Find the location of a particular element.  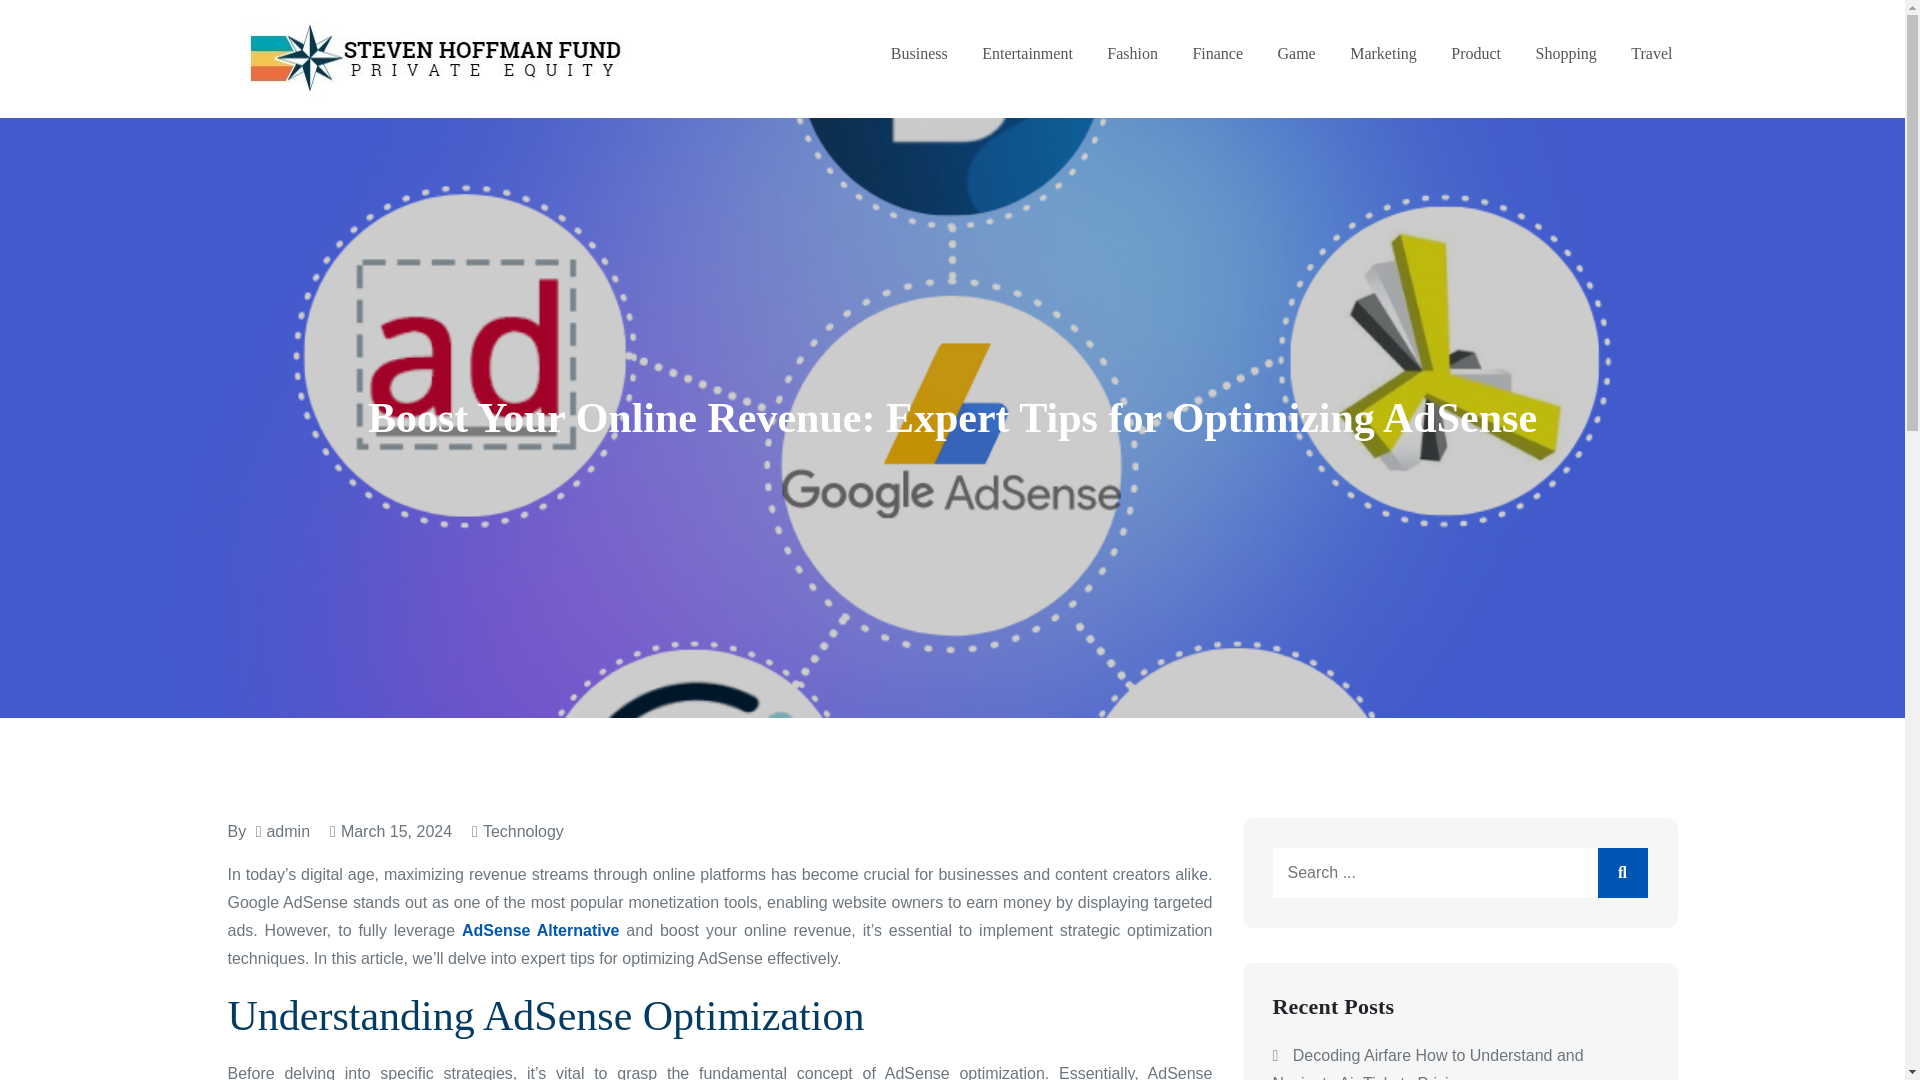

Shopping is located at coordinates (1566, 54).